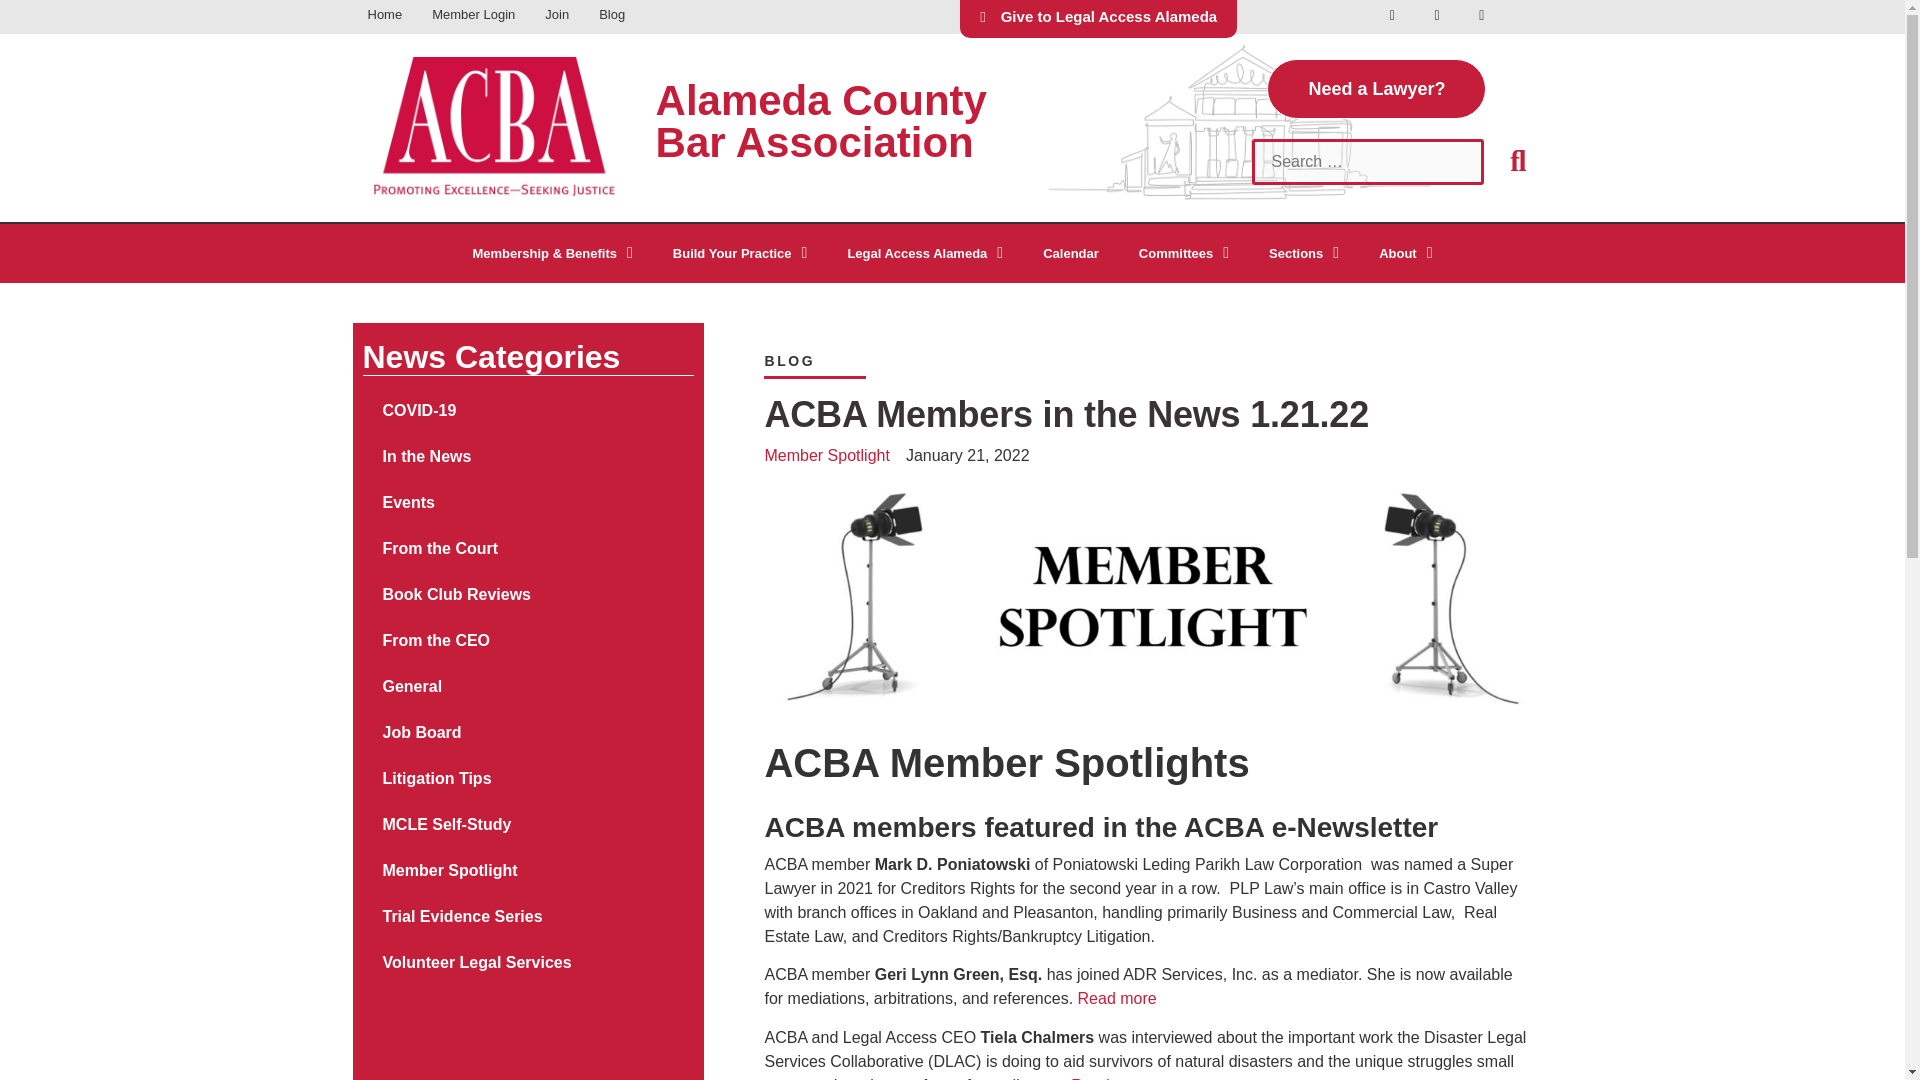  Describe the element at coordinates (472, 16) in the screenshot. I see `Member Login` at that location.